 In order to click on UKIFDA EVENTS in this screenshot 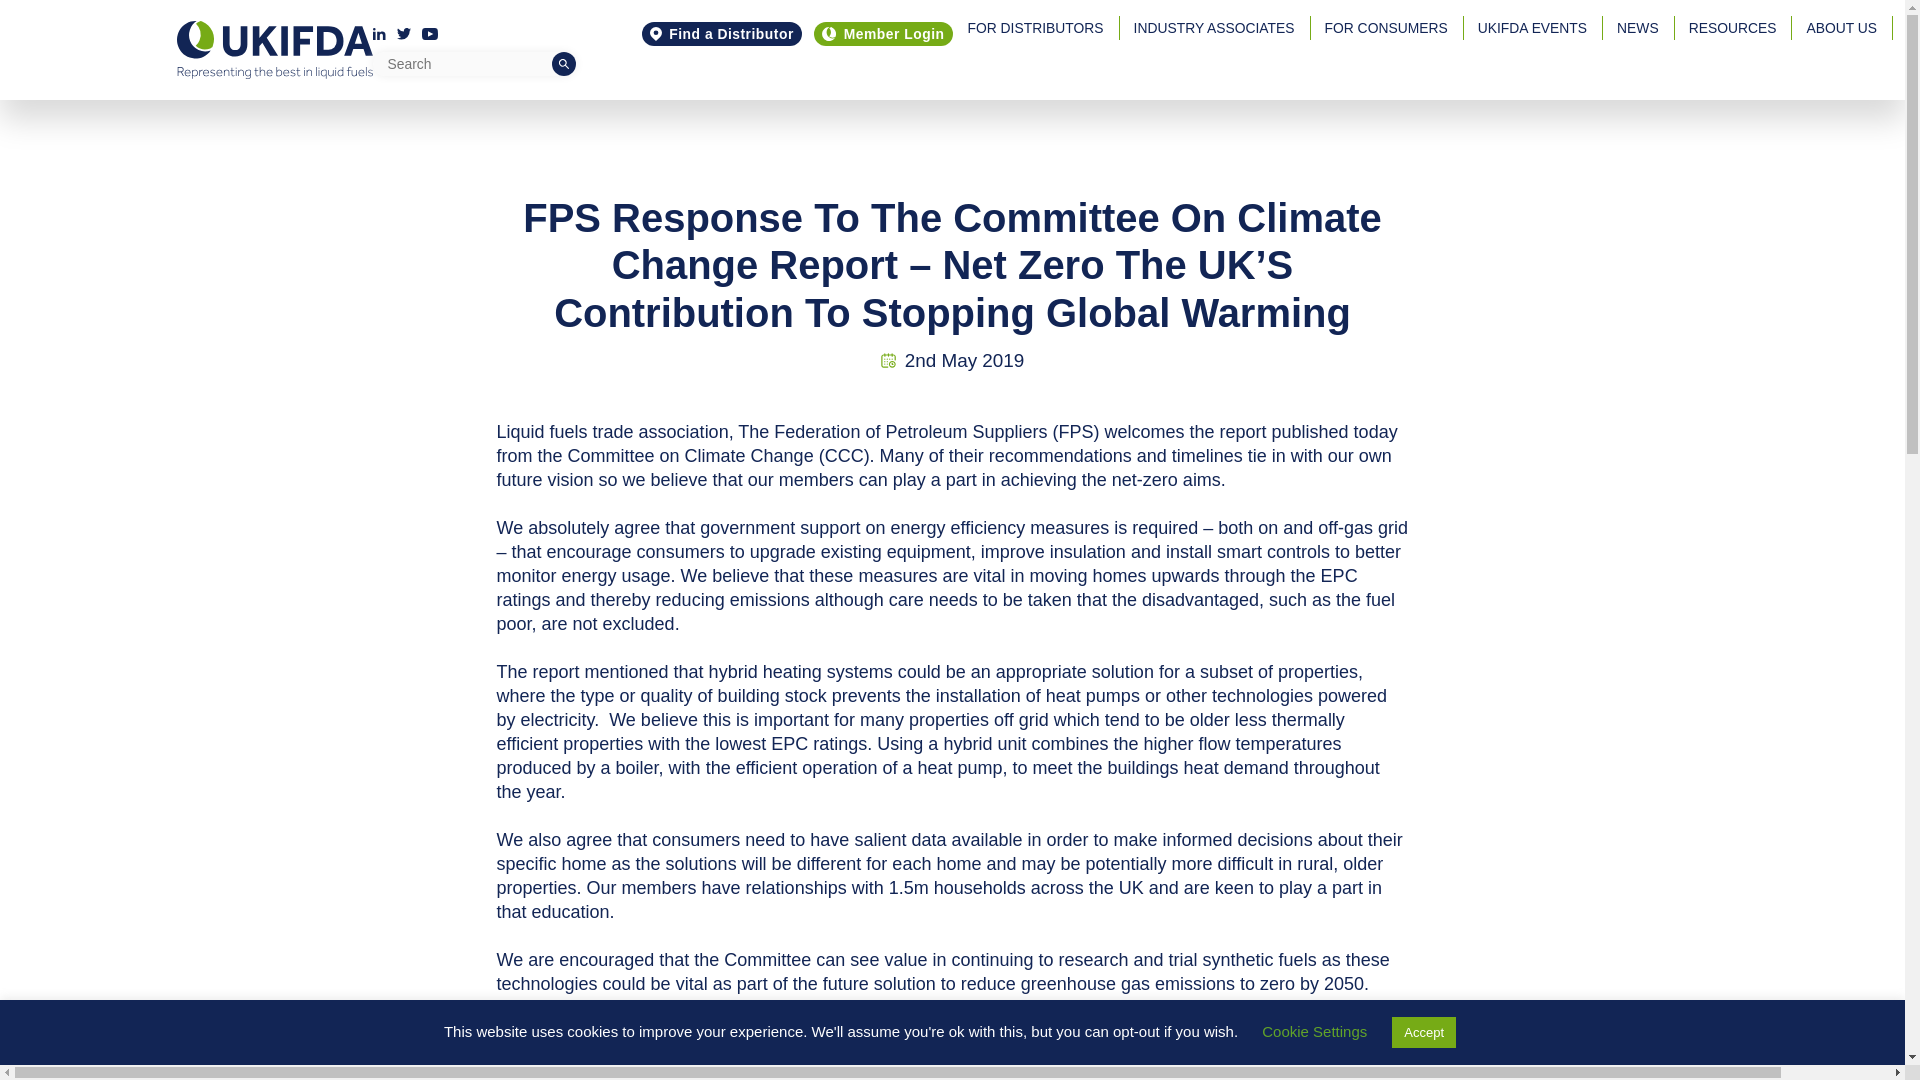, I will do `click(1532, 28)`.